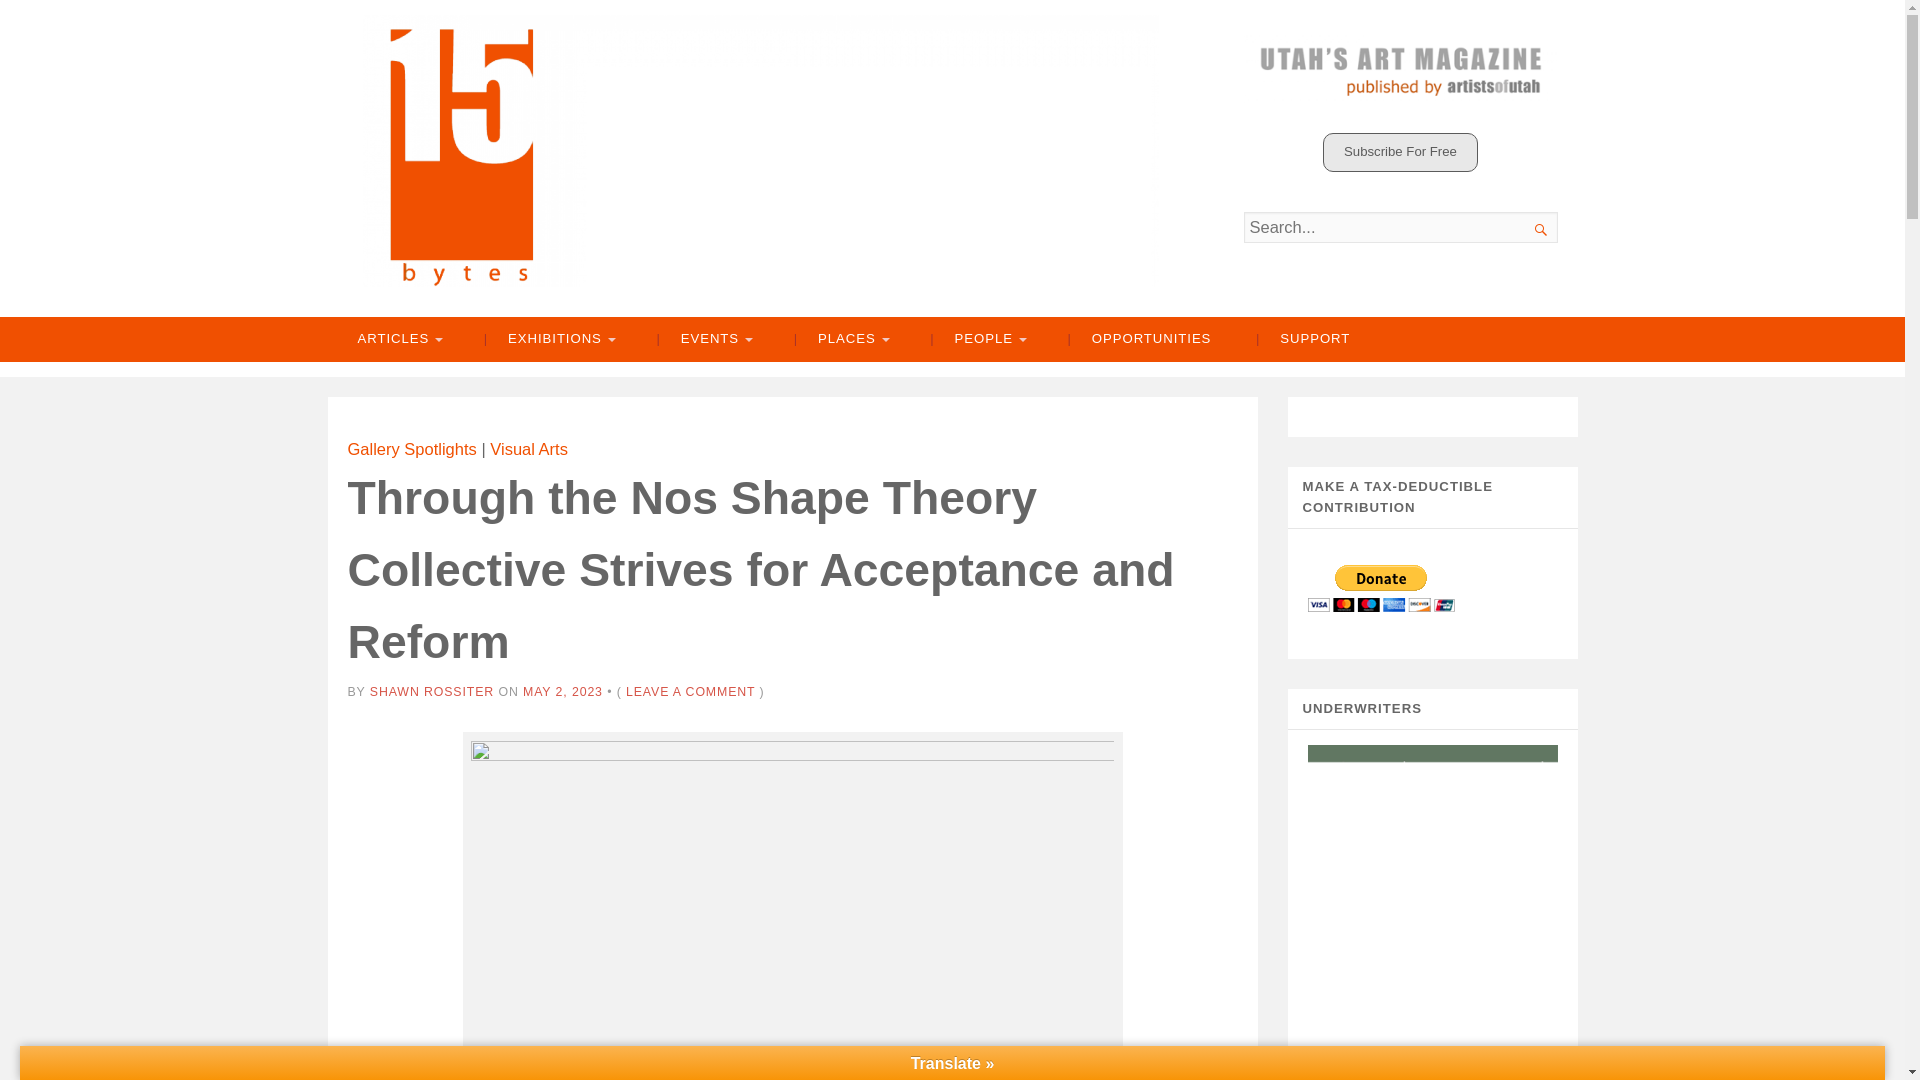 Image resolution: width=1920 pixels, height=1080 pixels. Describe the element at coordinates (840, 339) in the screenshot. I see `PLACES` at that location.